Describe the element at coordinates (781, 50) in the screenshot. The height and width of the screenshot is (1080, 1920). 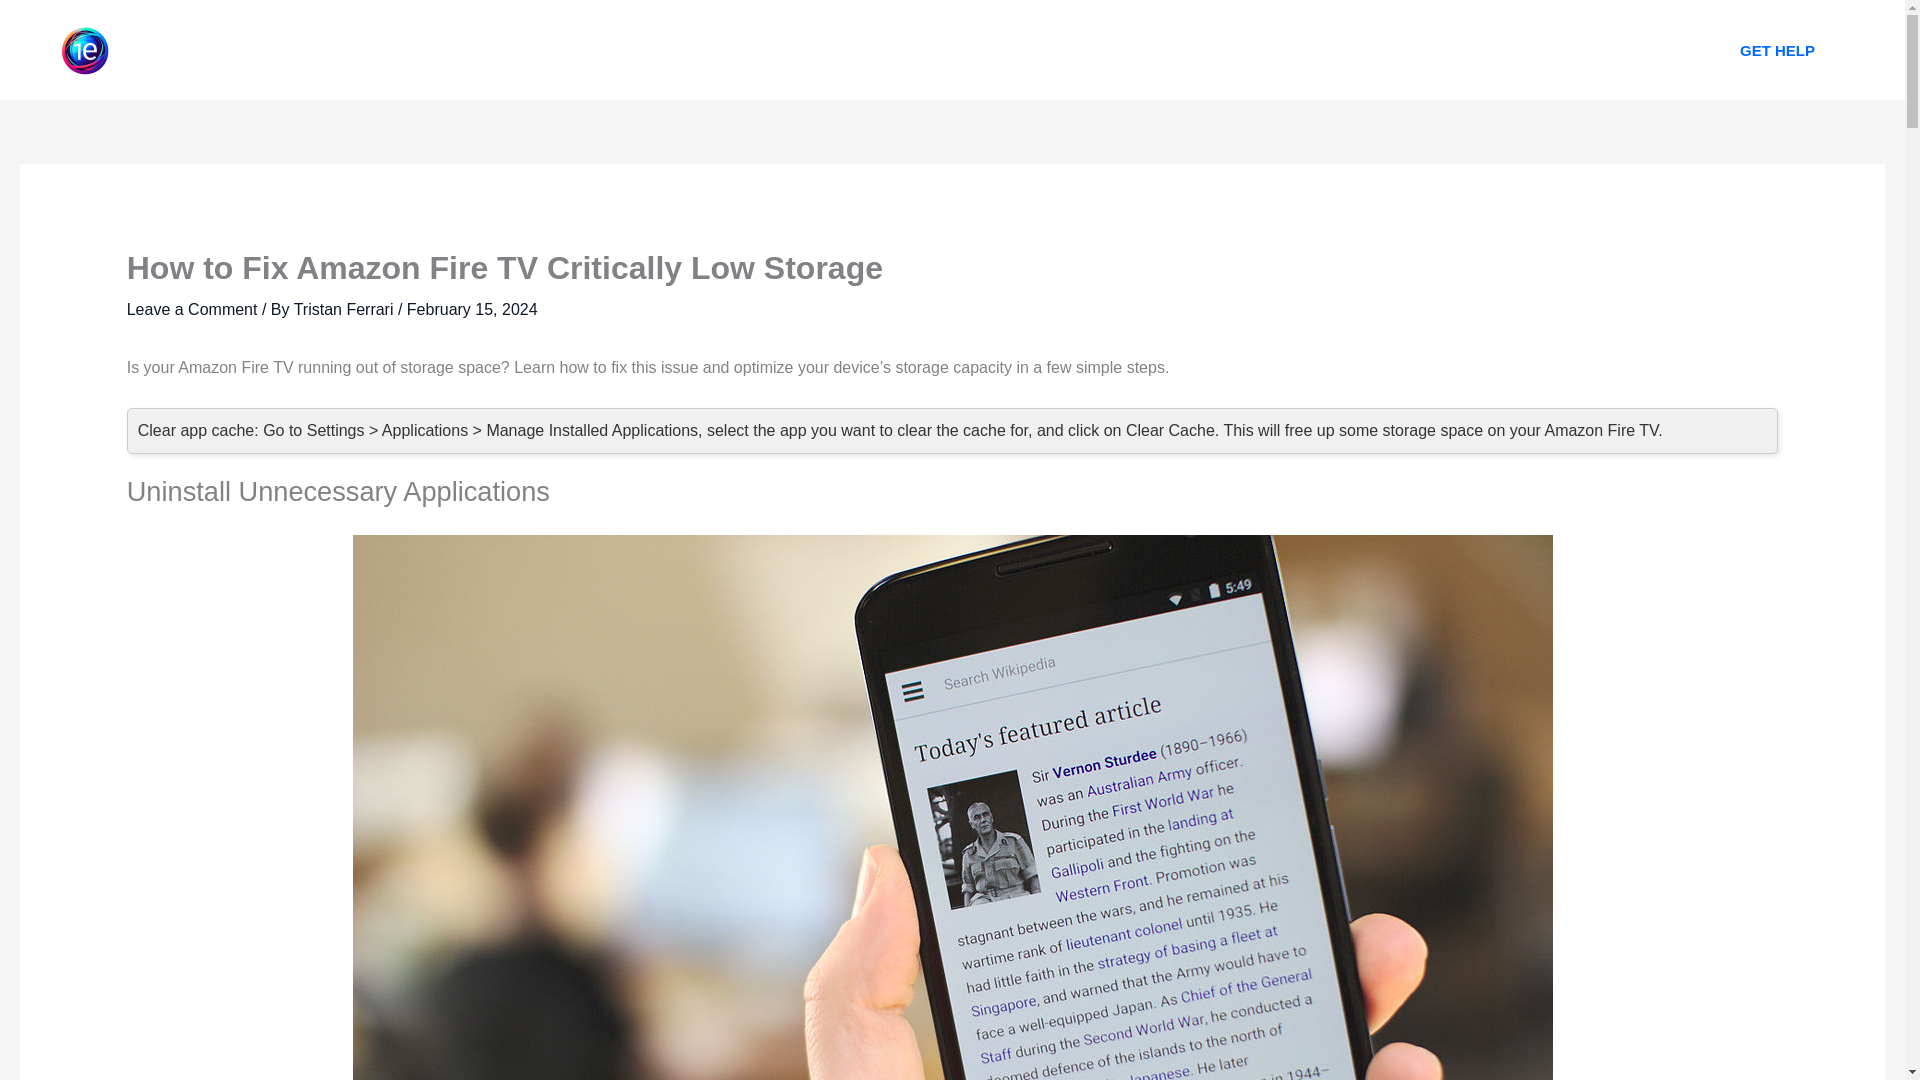
I see `HOME` at that location.